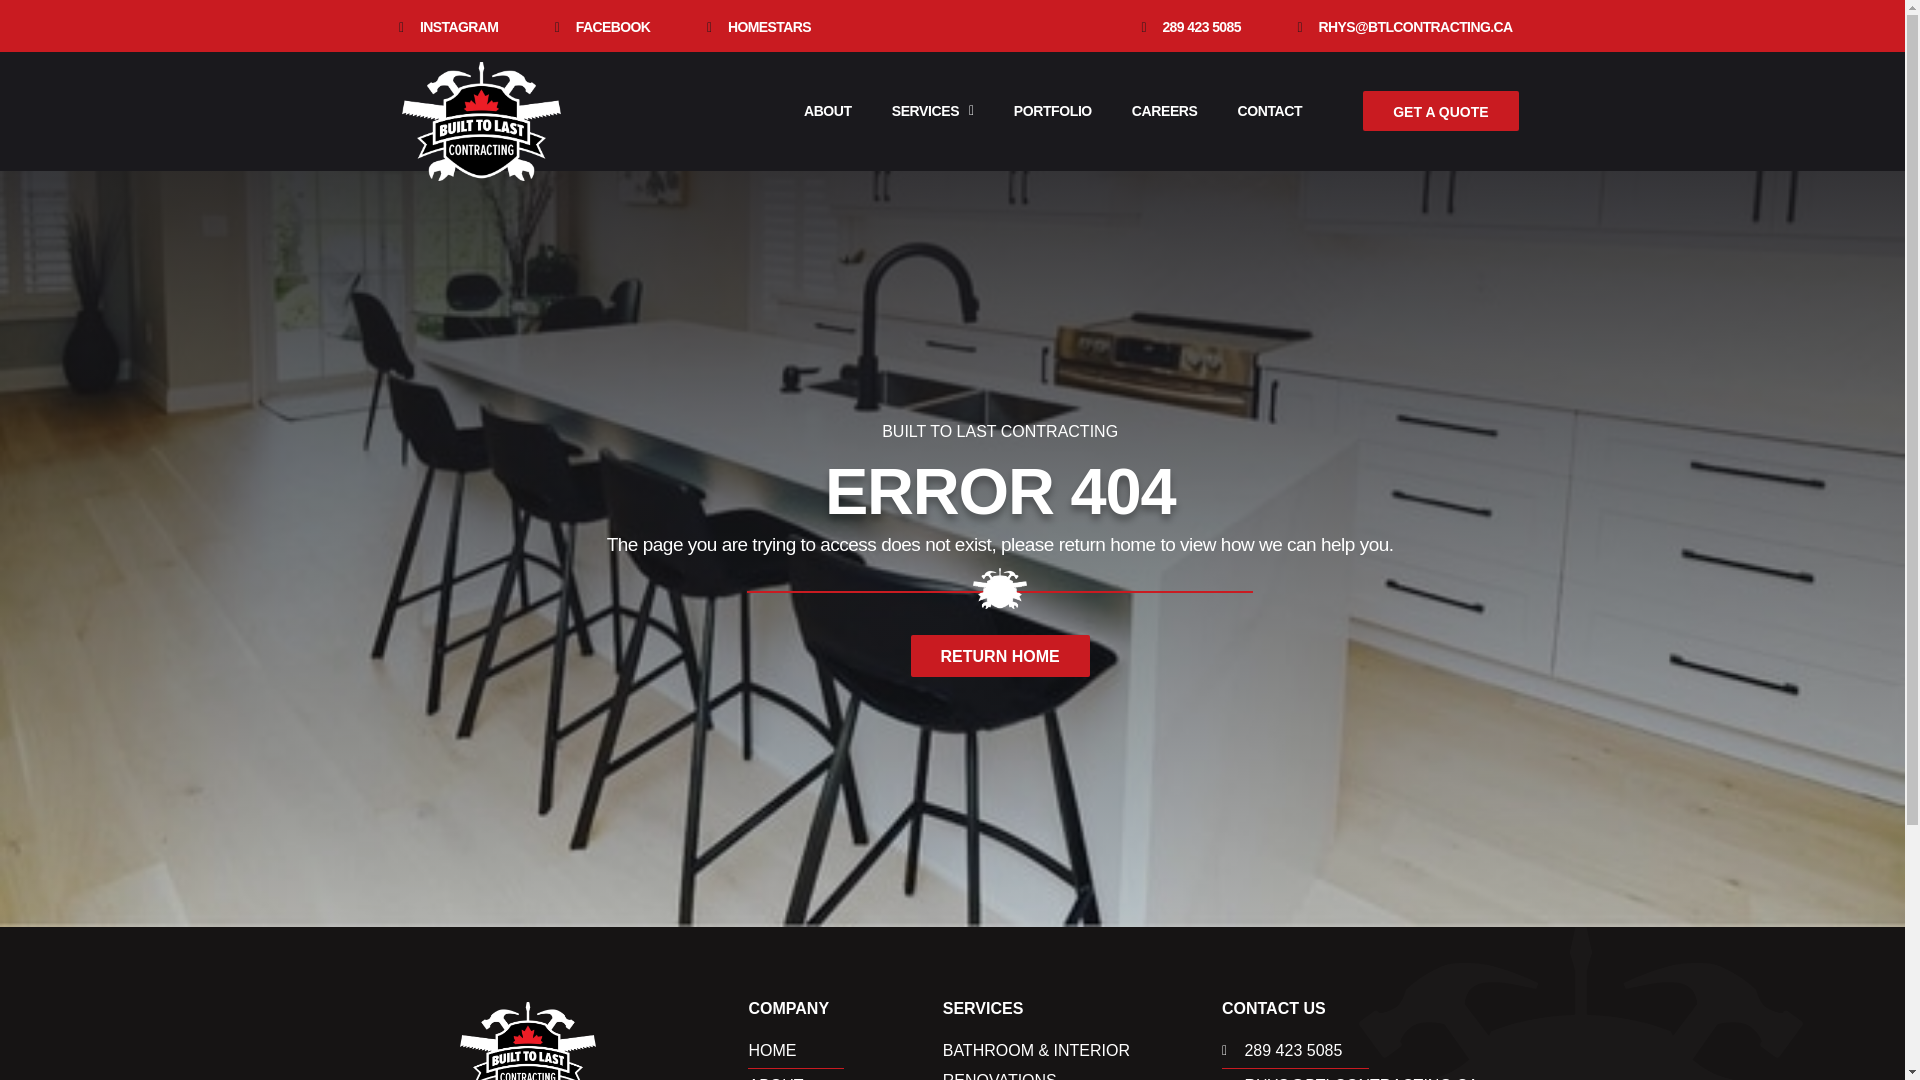 The height and width of the screenshot is (1080, 1920). What do you see at coordinates (598, 28) in the screenshot?
I see `FACEBOOK` at bounding box center [598, 28].